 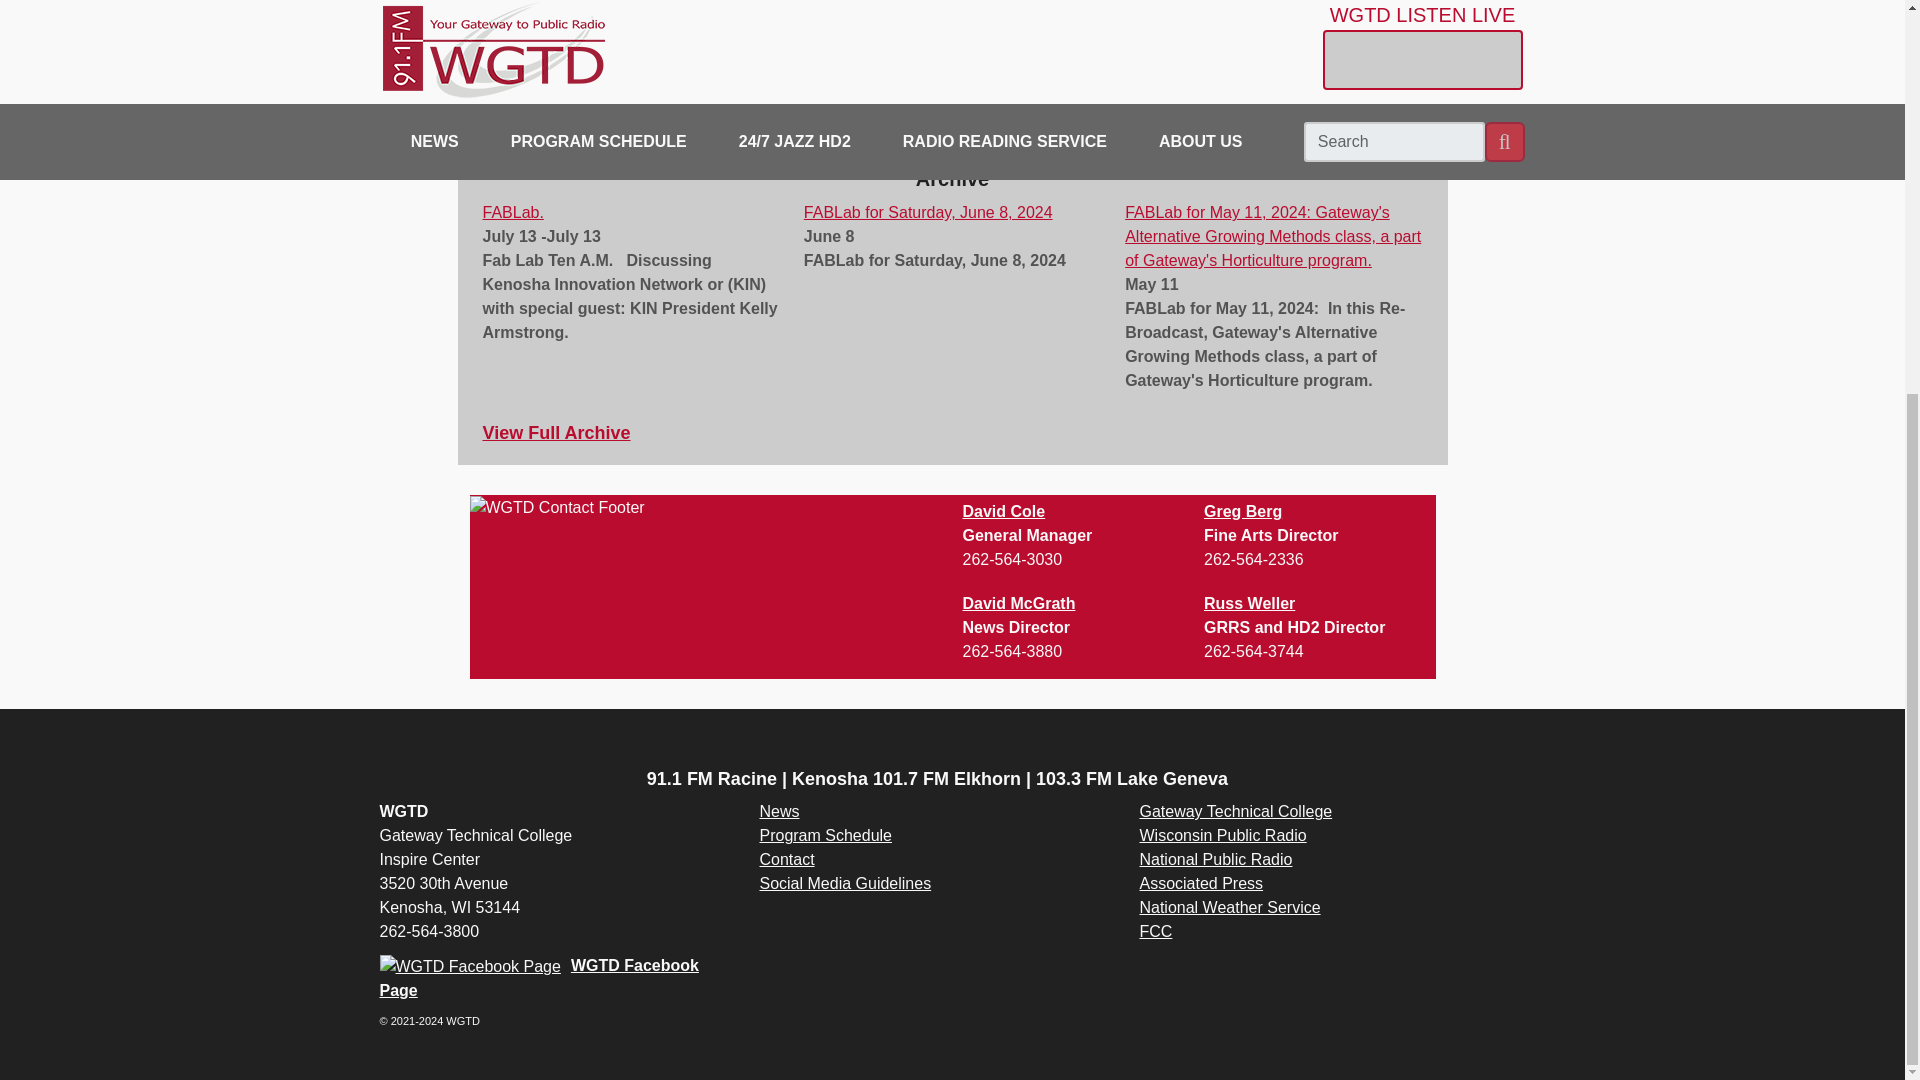 What do you see at coordinates (1248, 604) in the screenshot?
I see `Russ Weller` at bounding box center [1248, 604].